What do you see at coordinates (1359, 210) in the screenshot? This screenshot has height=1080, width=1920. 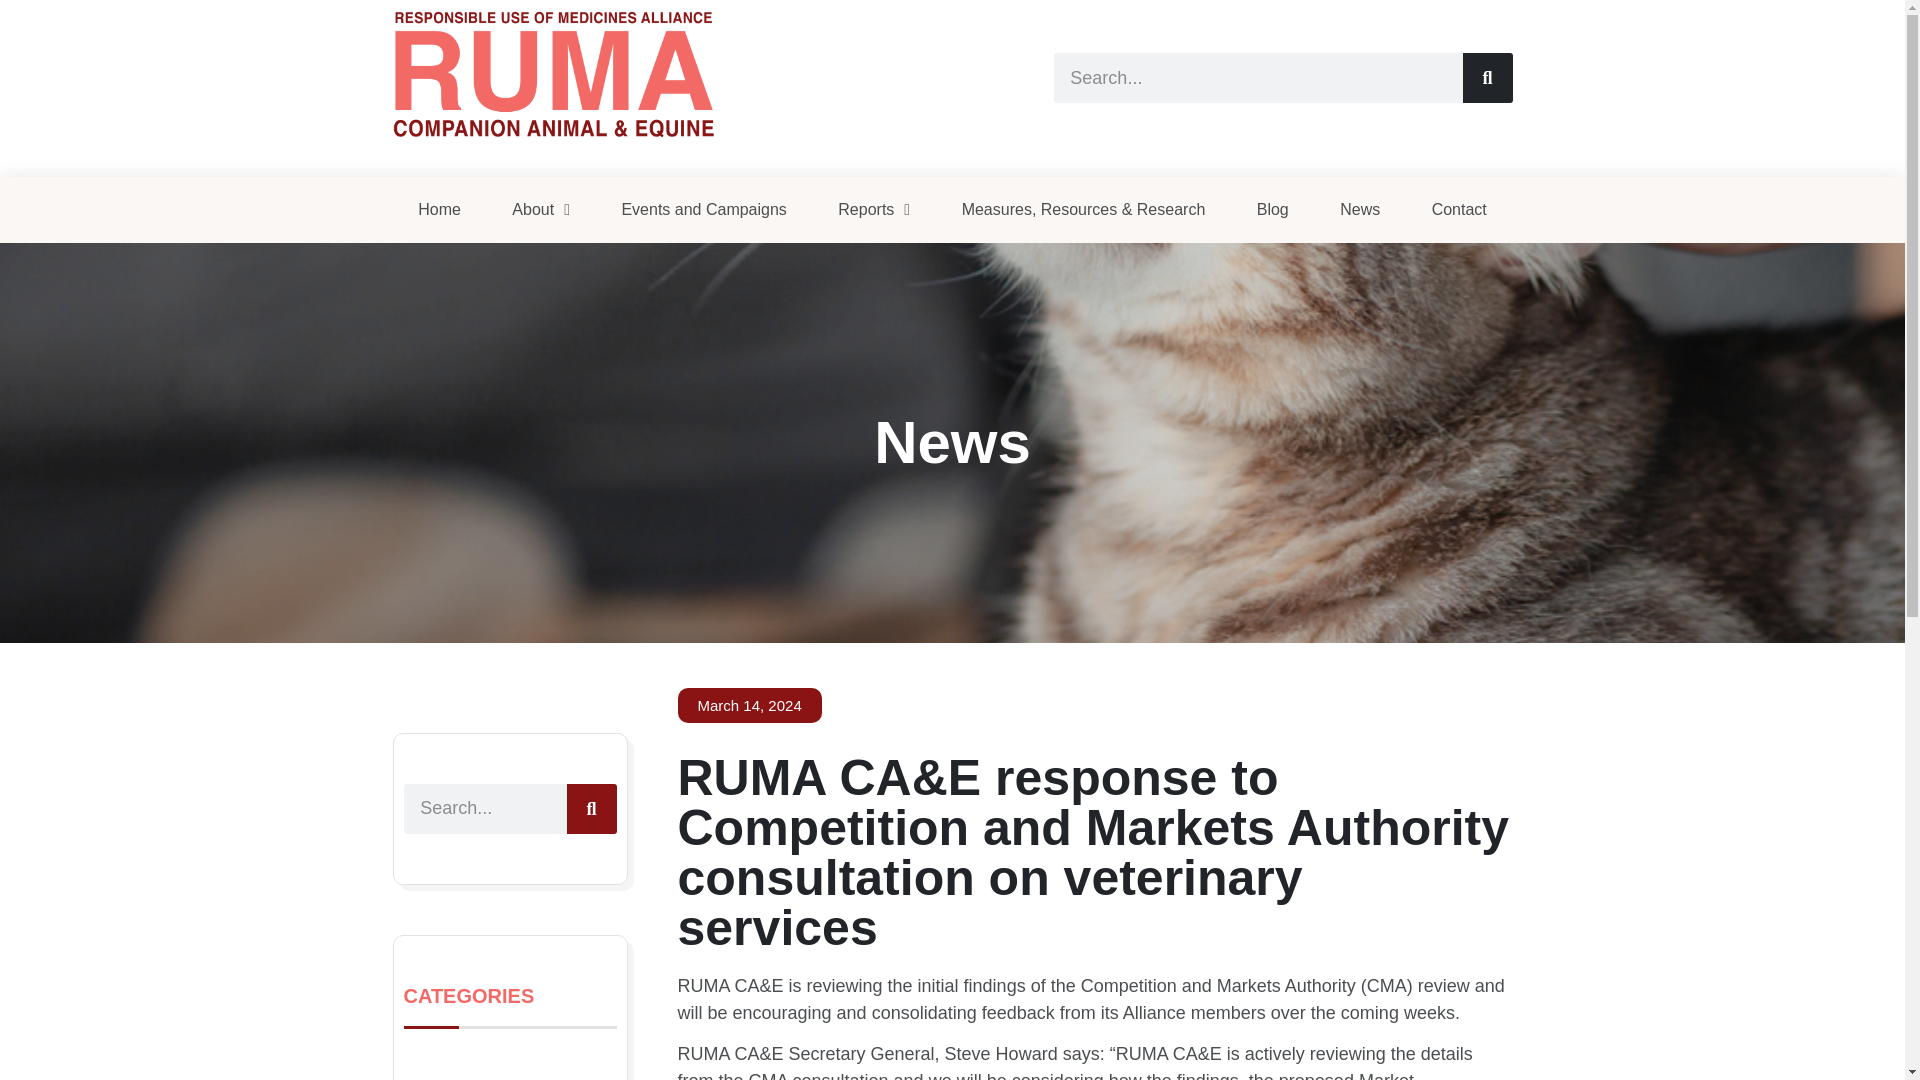 I see `News` at bounding box center [1359, 210].